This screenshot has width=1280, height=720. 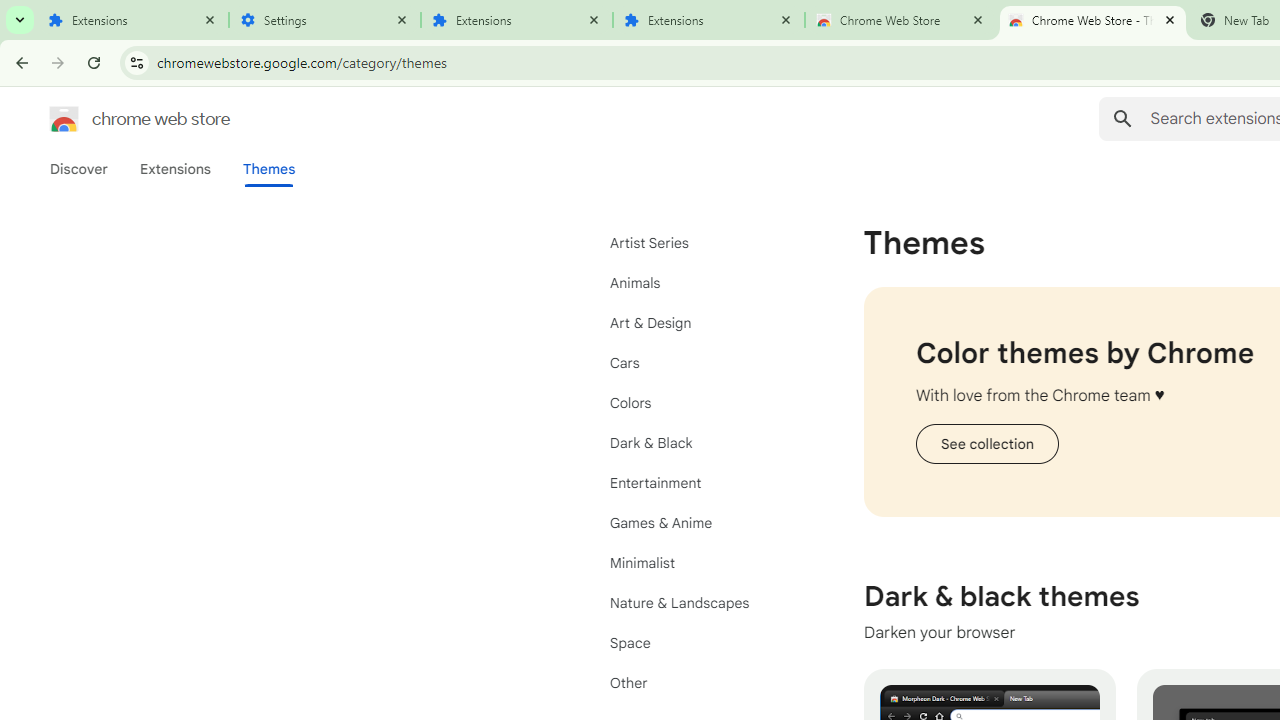 I want to click on Nature & Landscapes, so click(x=700, y=602).